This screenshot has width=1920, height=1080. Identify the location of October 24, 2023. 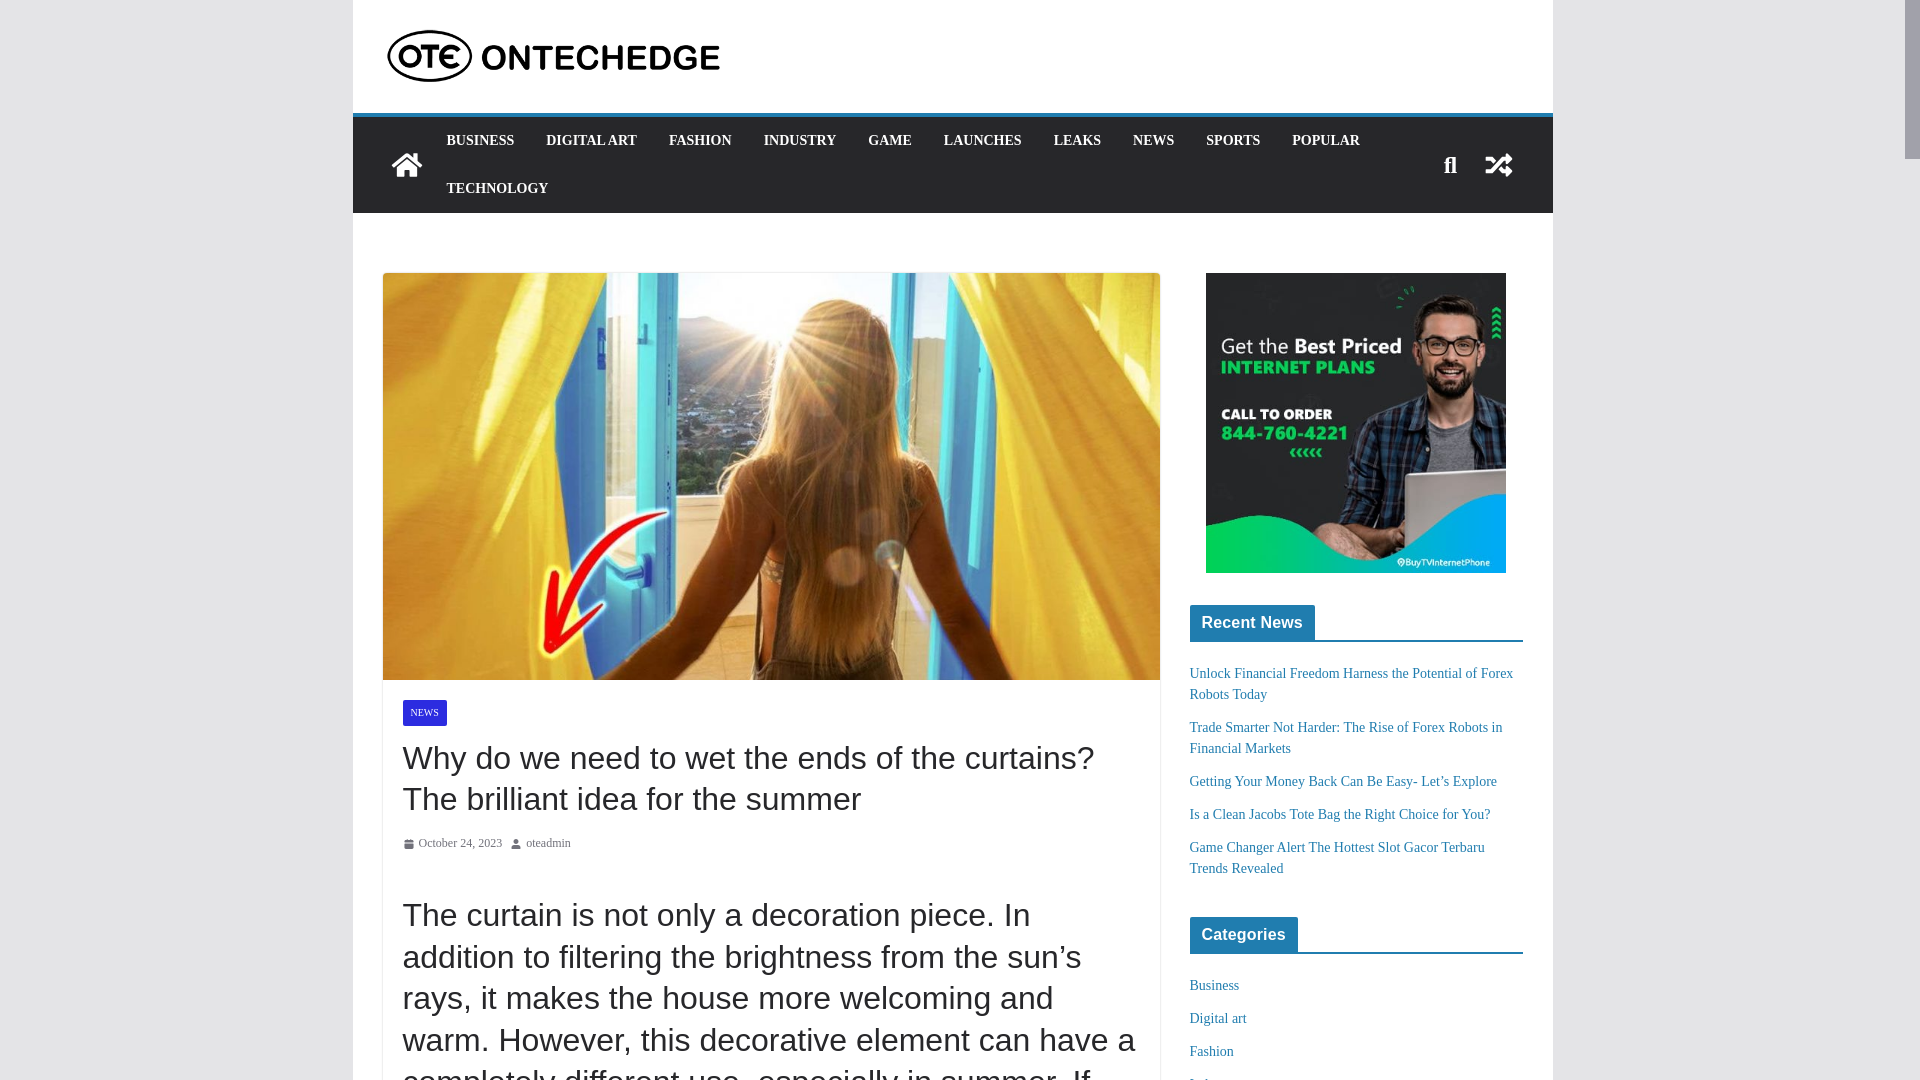
(451, 844).